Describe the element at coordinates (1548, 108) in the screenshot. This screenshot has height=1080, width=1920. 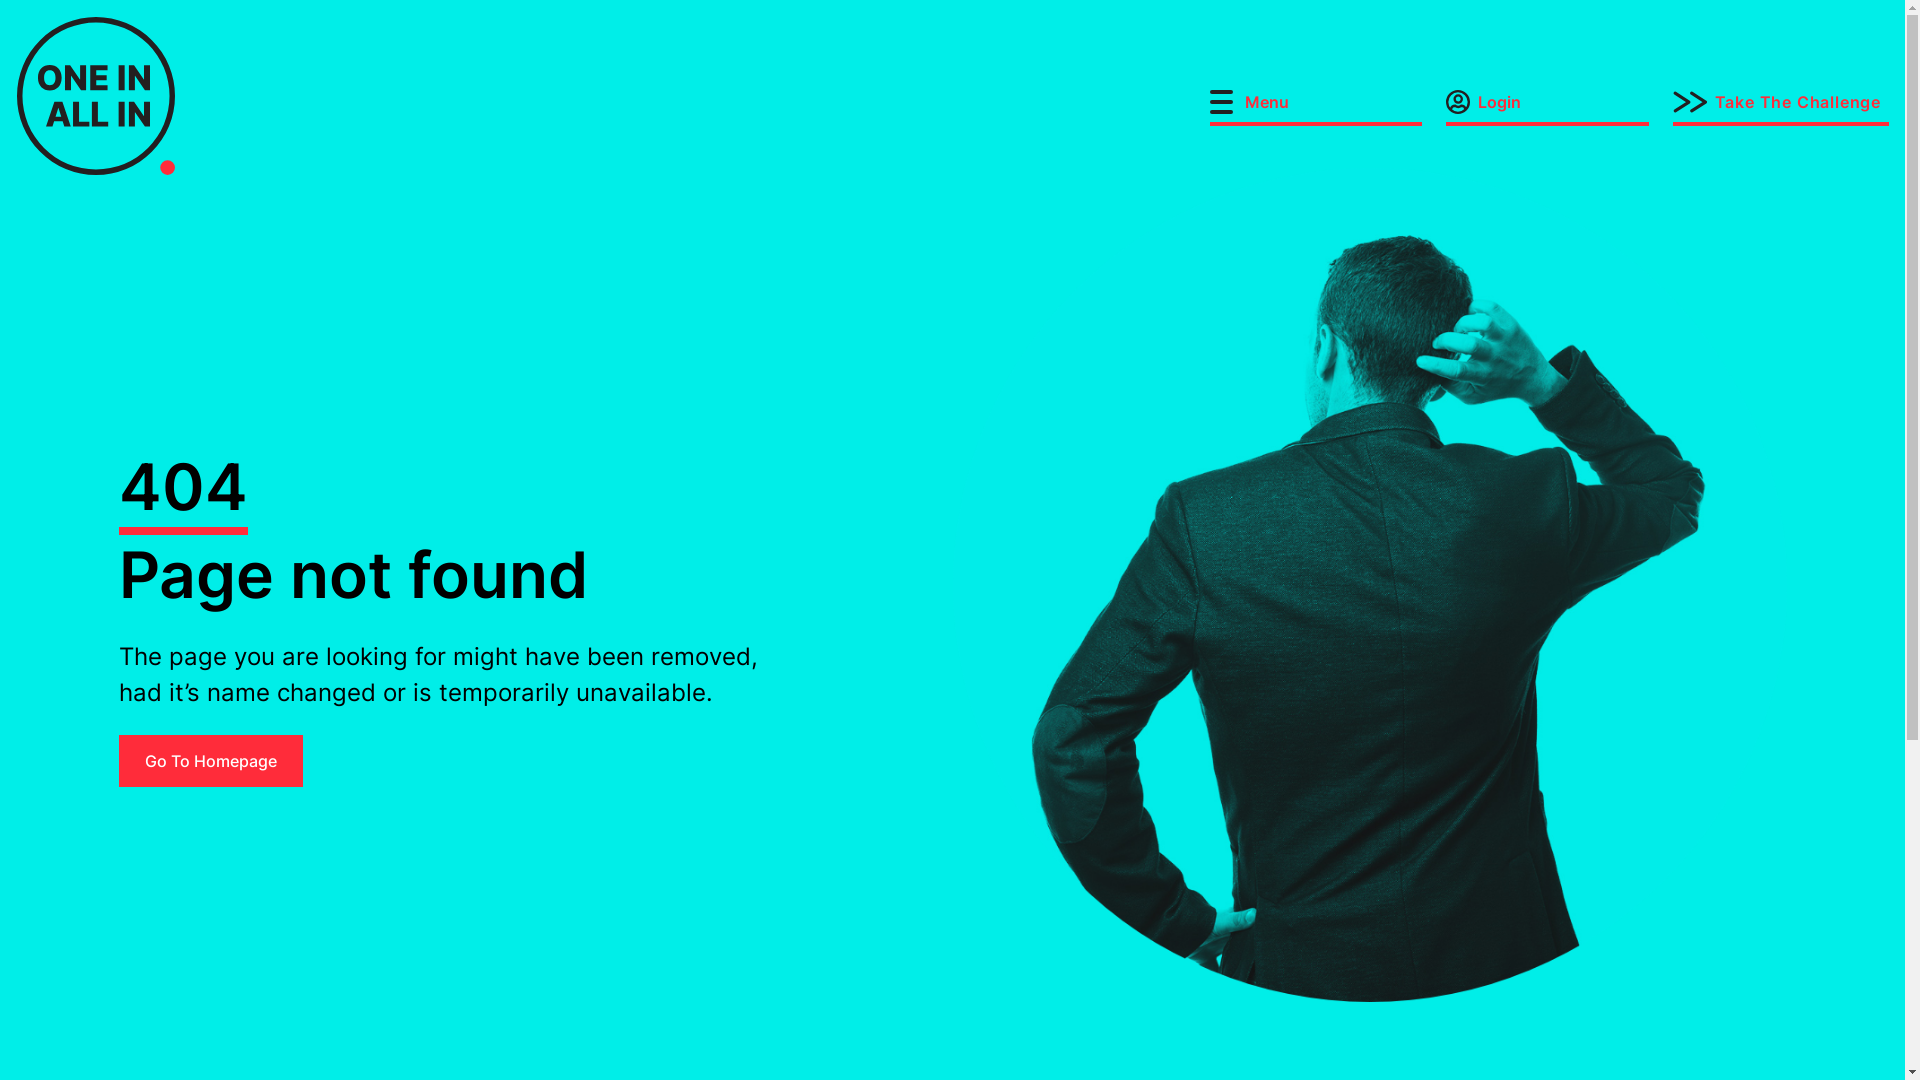
I see `Login` at that location.